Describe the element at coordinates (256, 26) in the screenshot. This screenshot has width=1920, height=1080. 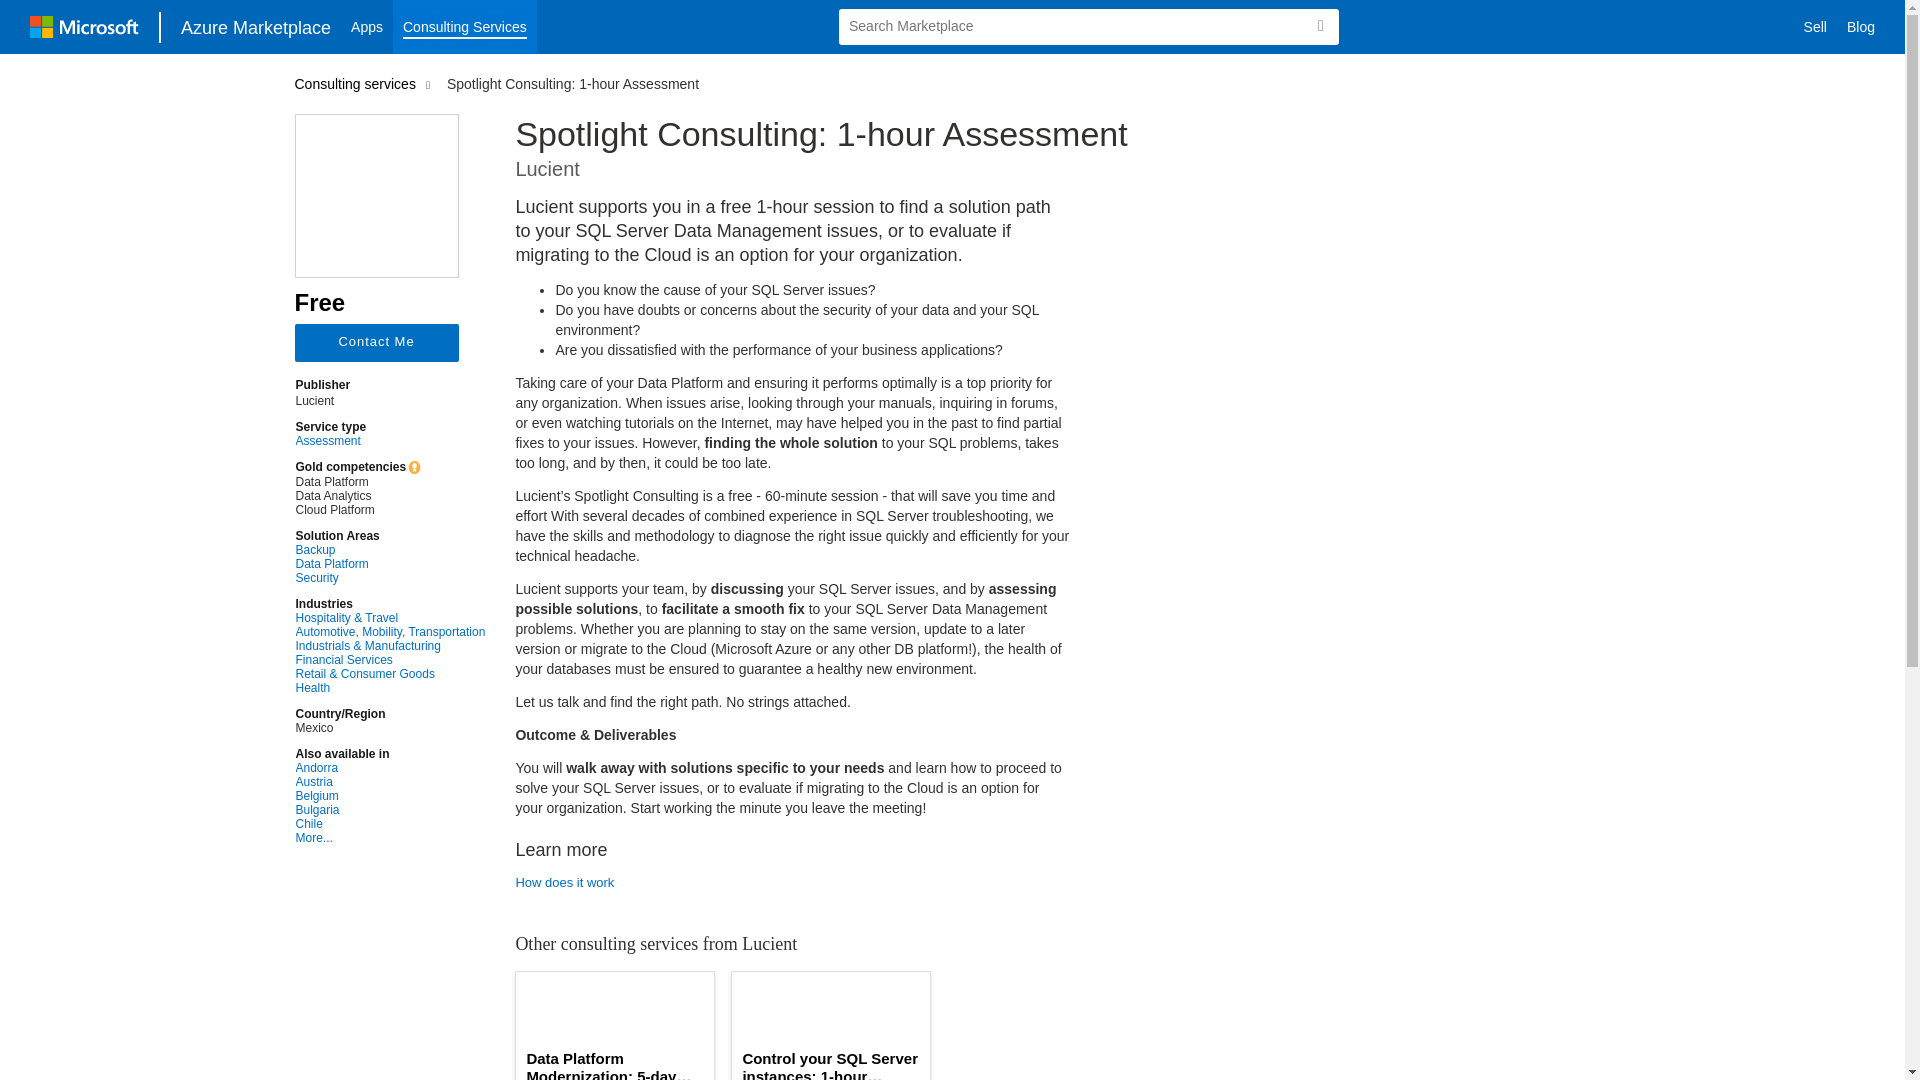
I see `Azure Marketplace` at that location.